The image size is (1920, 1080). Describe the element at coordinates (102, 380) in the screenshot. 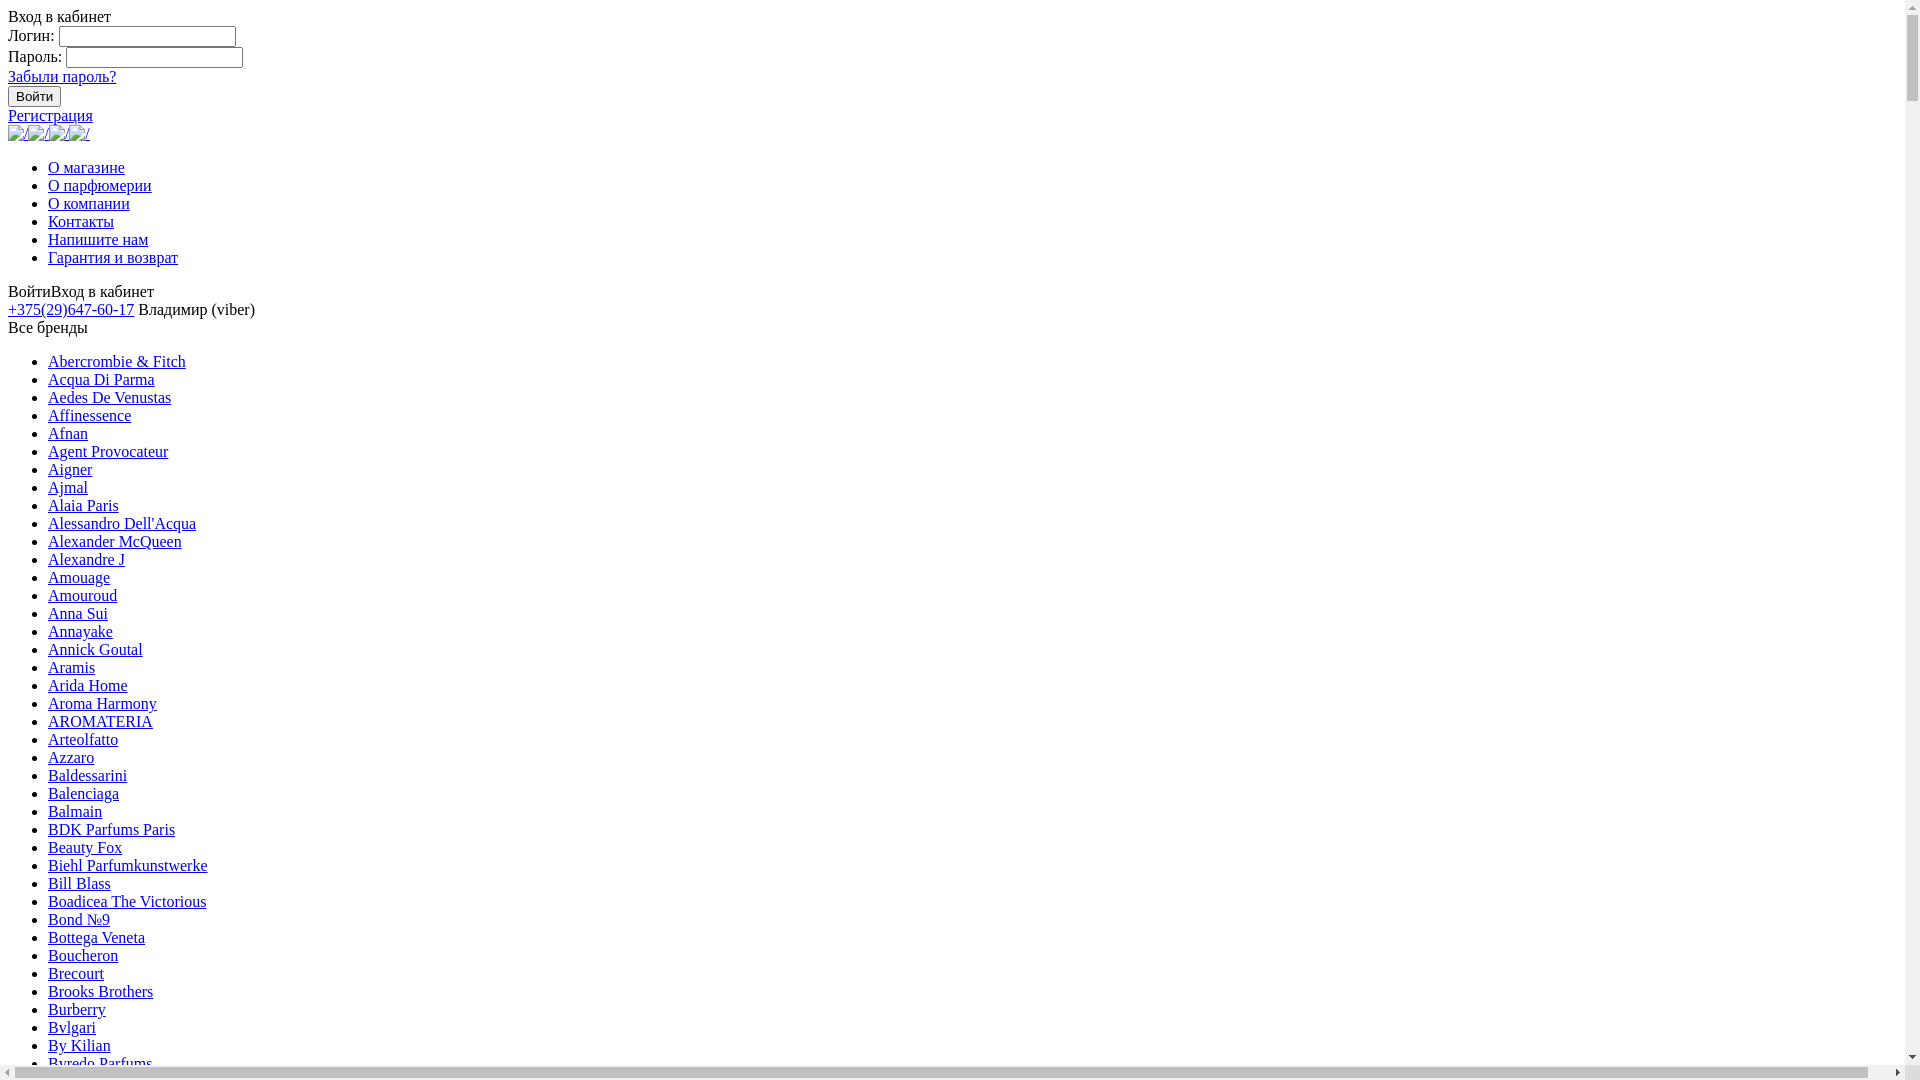

I see `Acqua Di Parma` at that location.